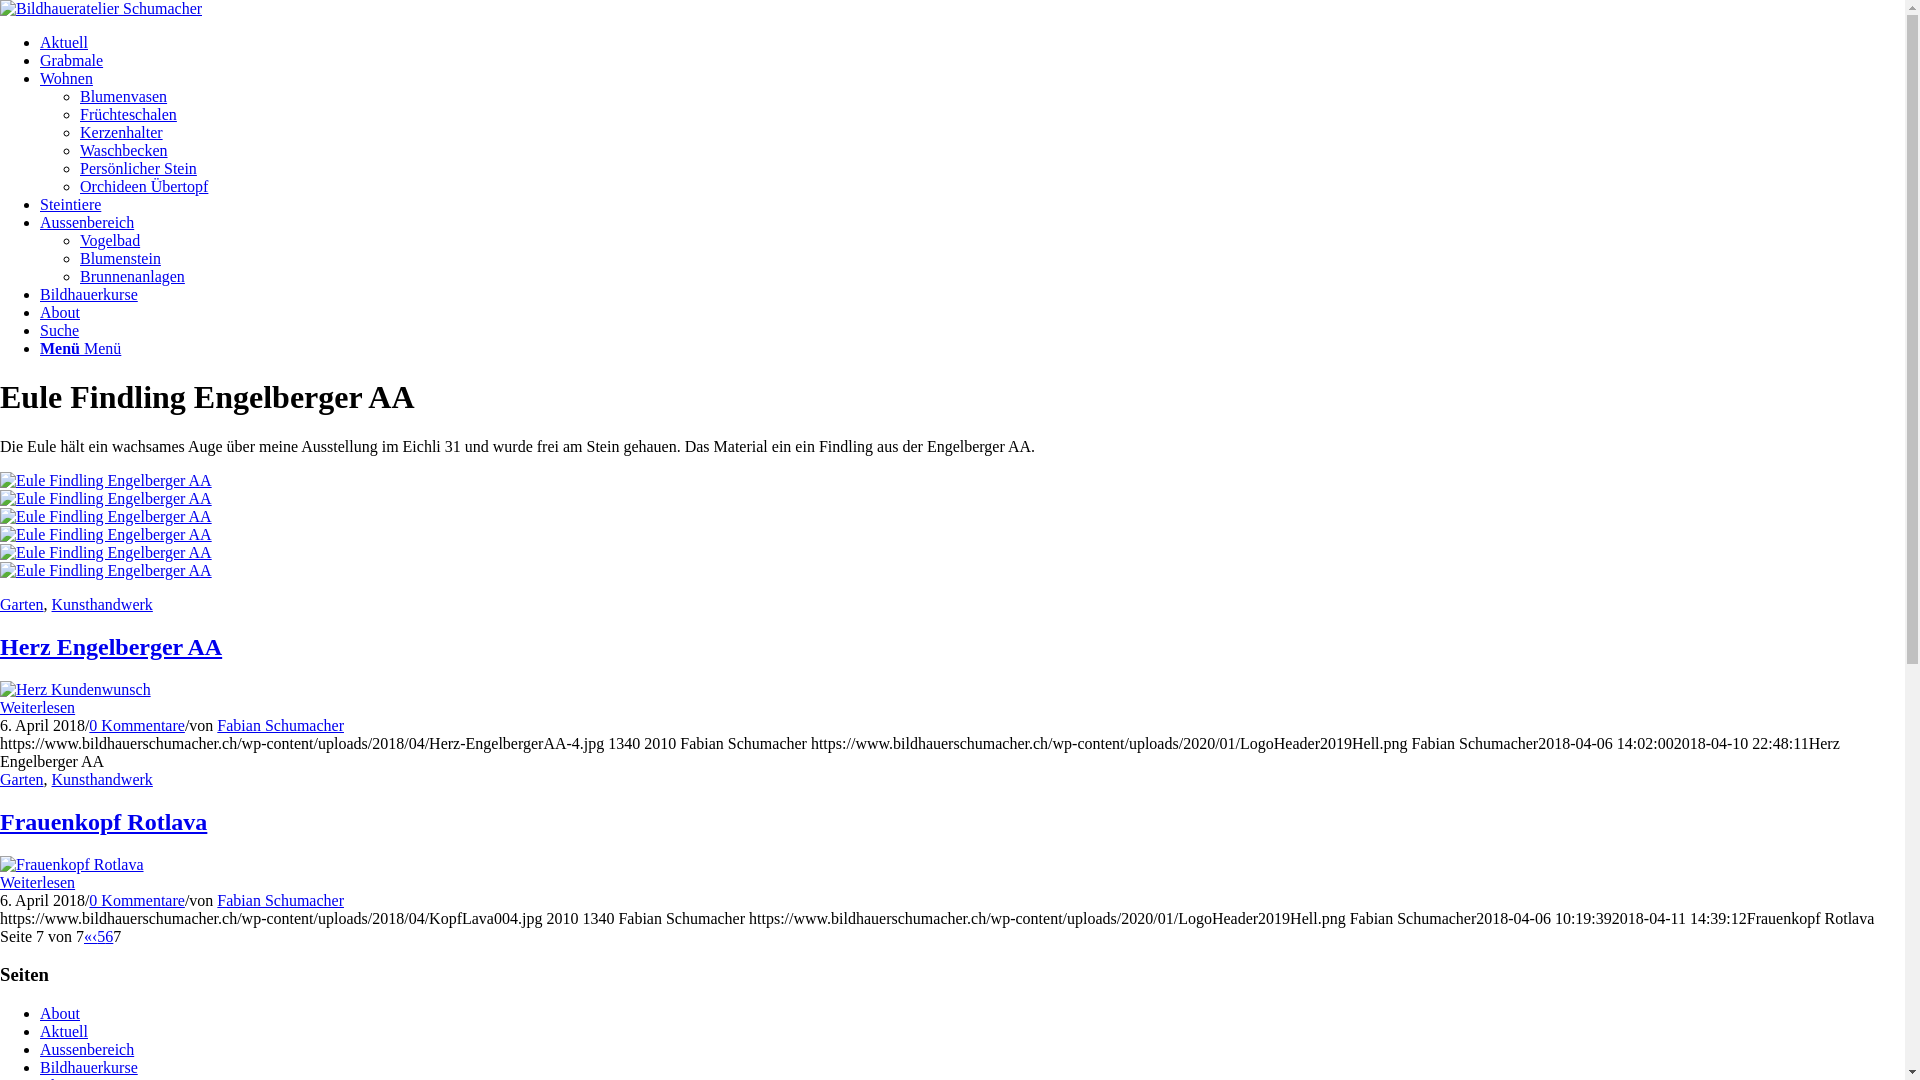  I want to click on Eule Findling Engelberger AA, so click(952, 562).